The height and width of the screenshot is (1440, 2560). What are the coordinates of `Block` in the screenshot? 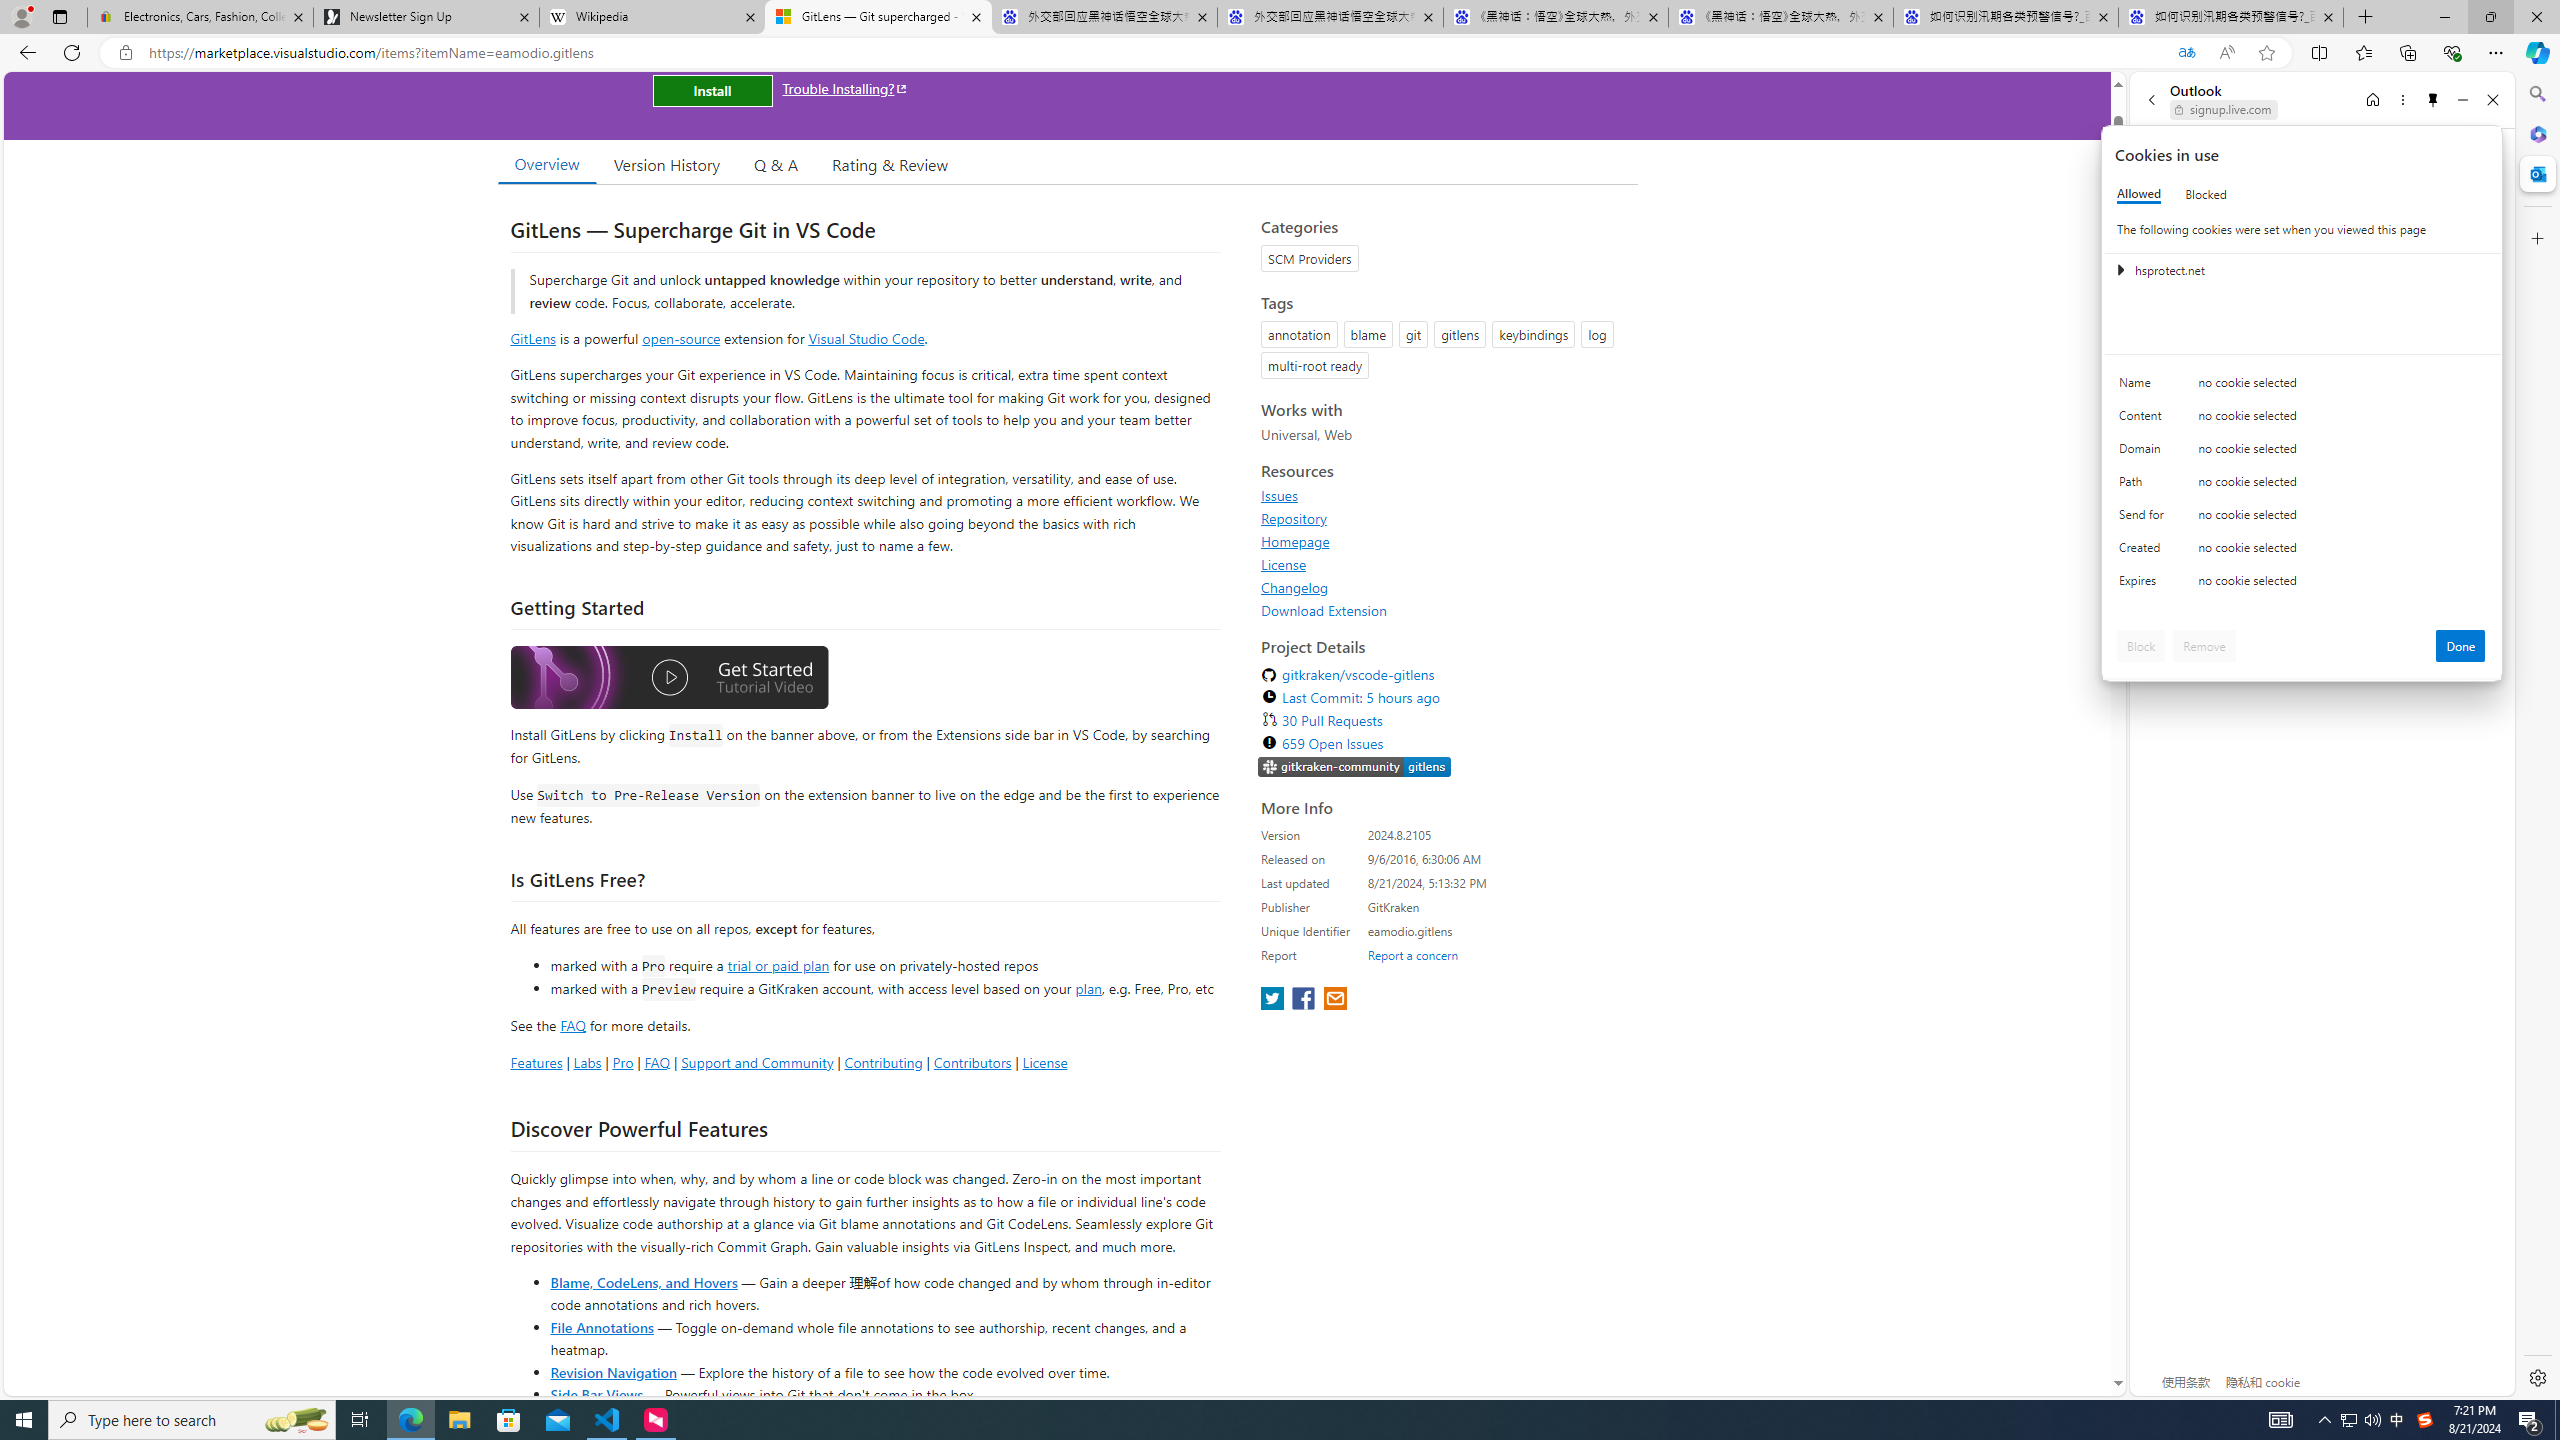 It's located at (2141, 646).